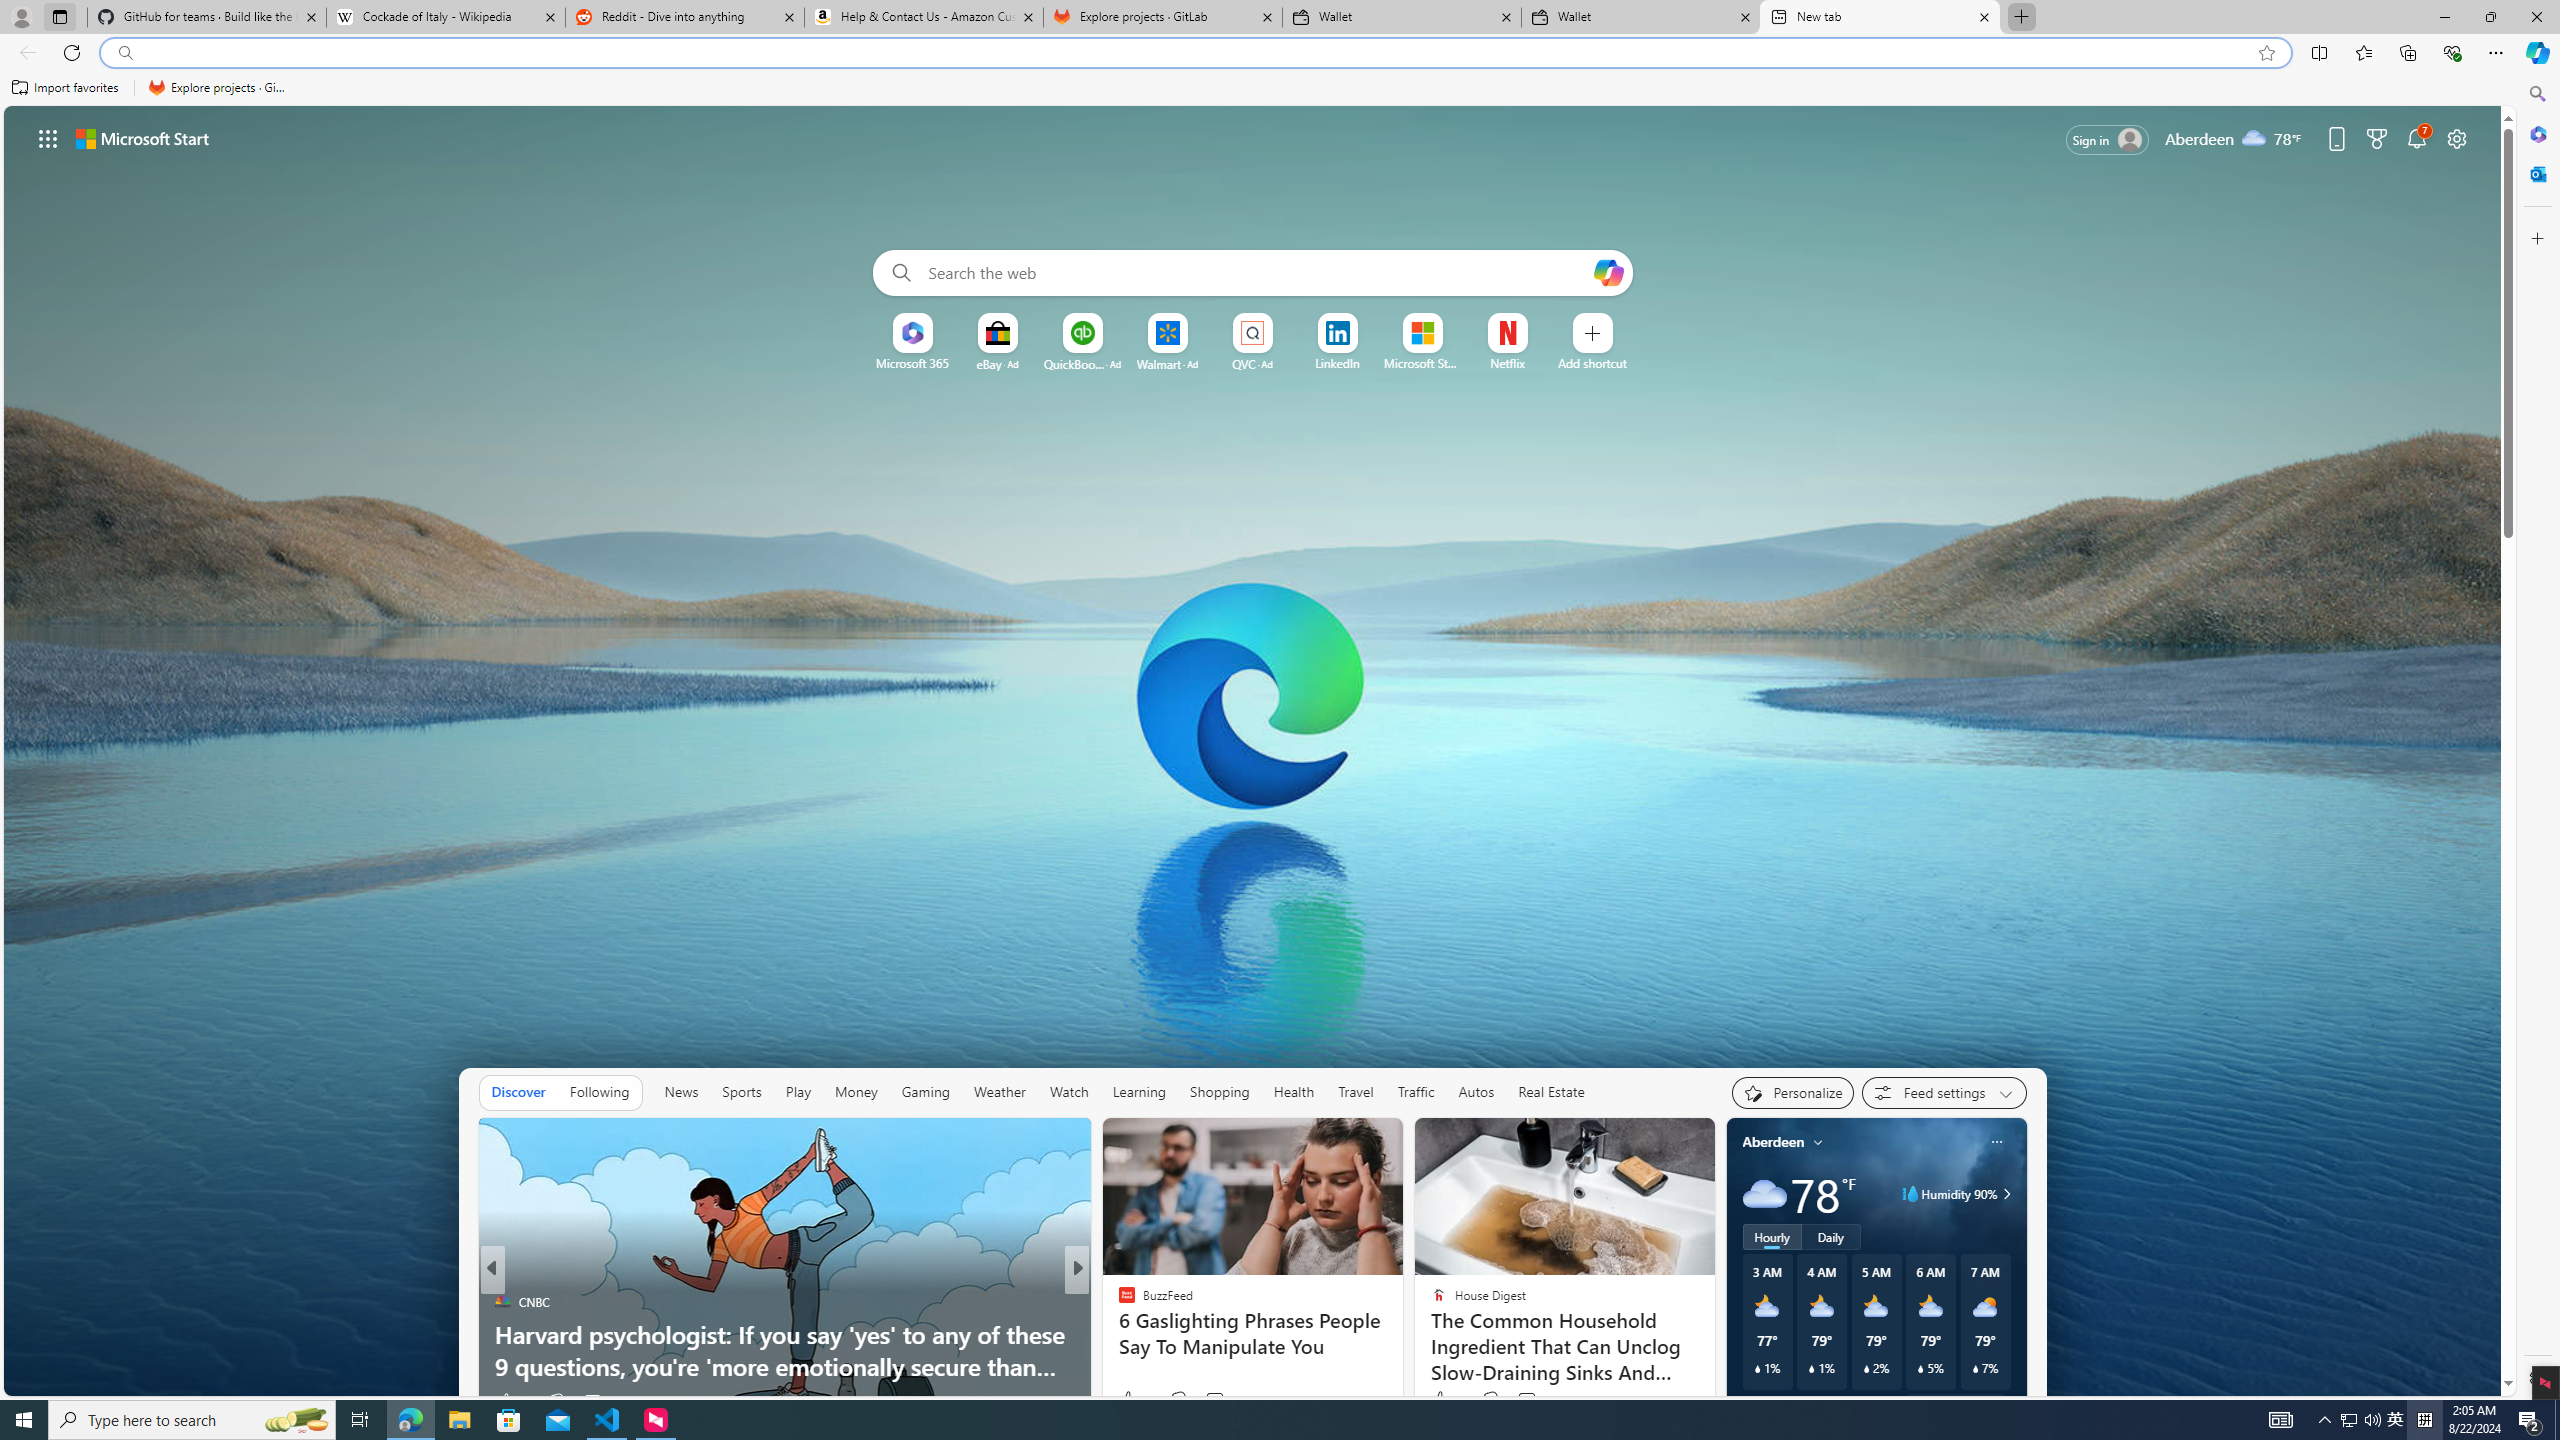 The width and height of the screenshot is (2560, 1440). Describe the element at coordinates (1219, 1092) in the screenshot. I see `Shopping` at that location.